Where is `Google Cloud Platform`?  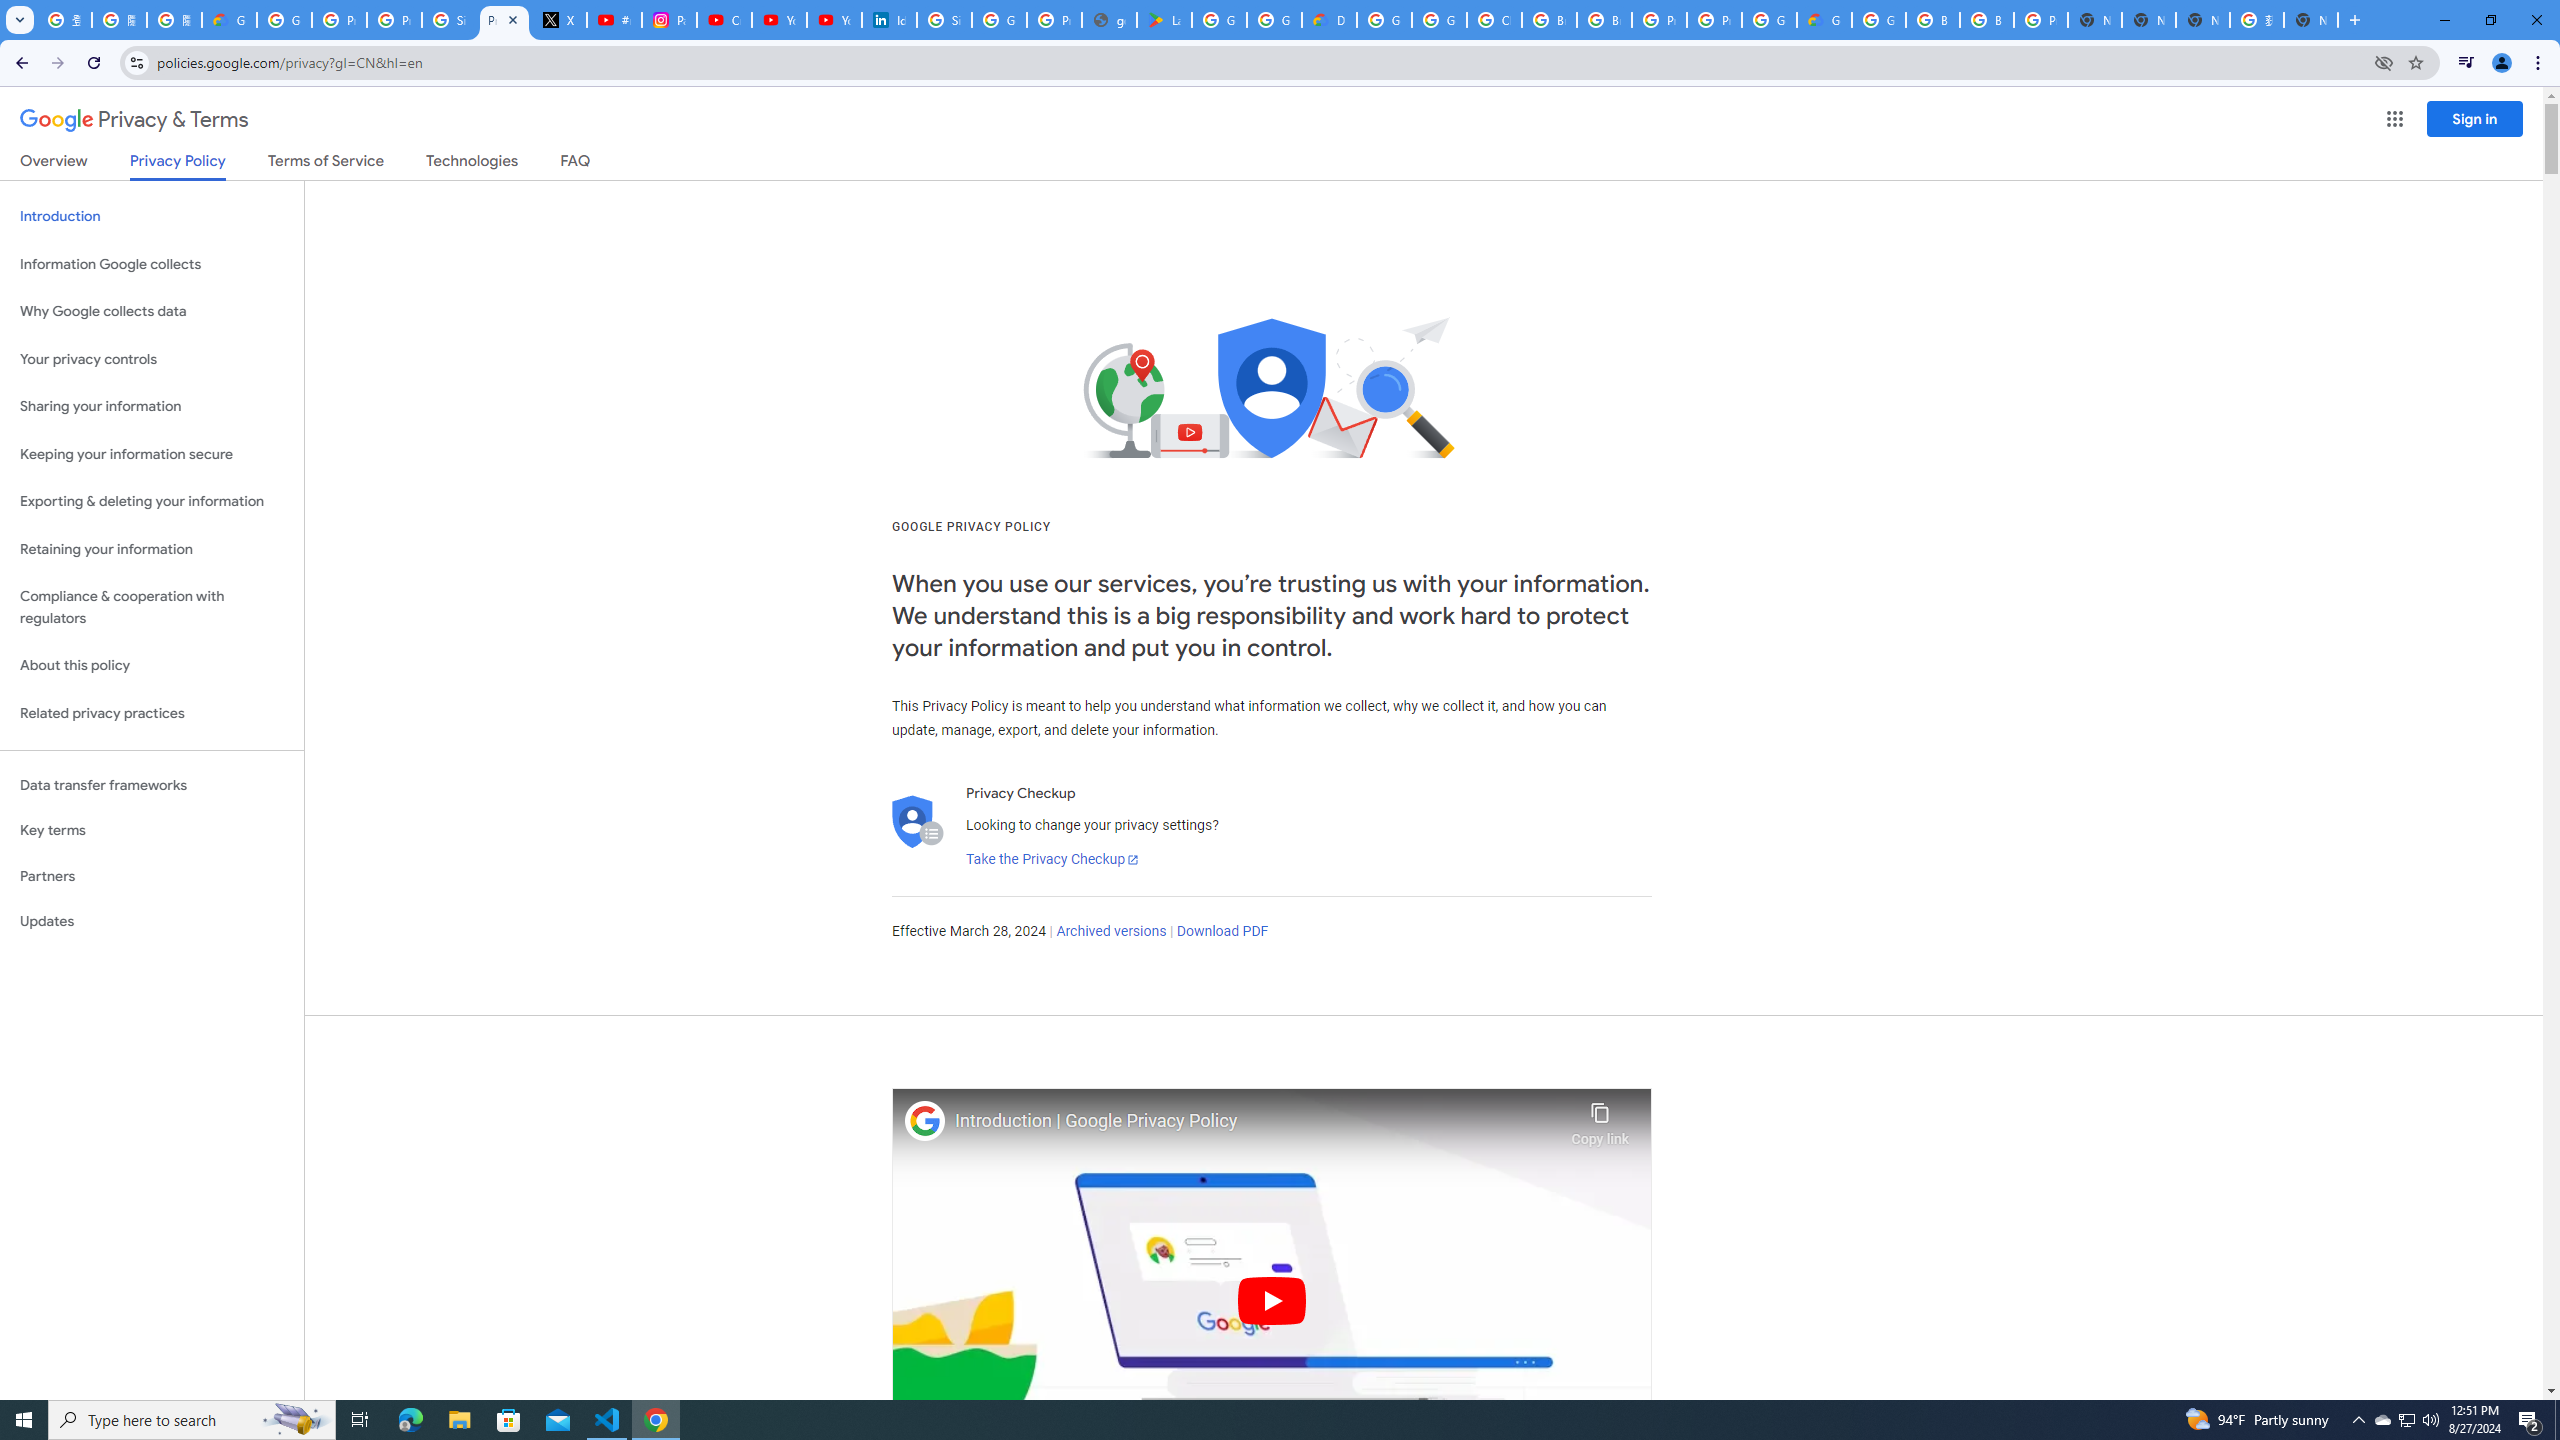
Google Cloud Platform is located at coordinates (1878, 20).